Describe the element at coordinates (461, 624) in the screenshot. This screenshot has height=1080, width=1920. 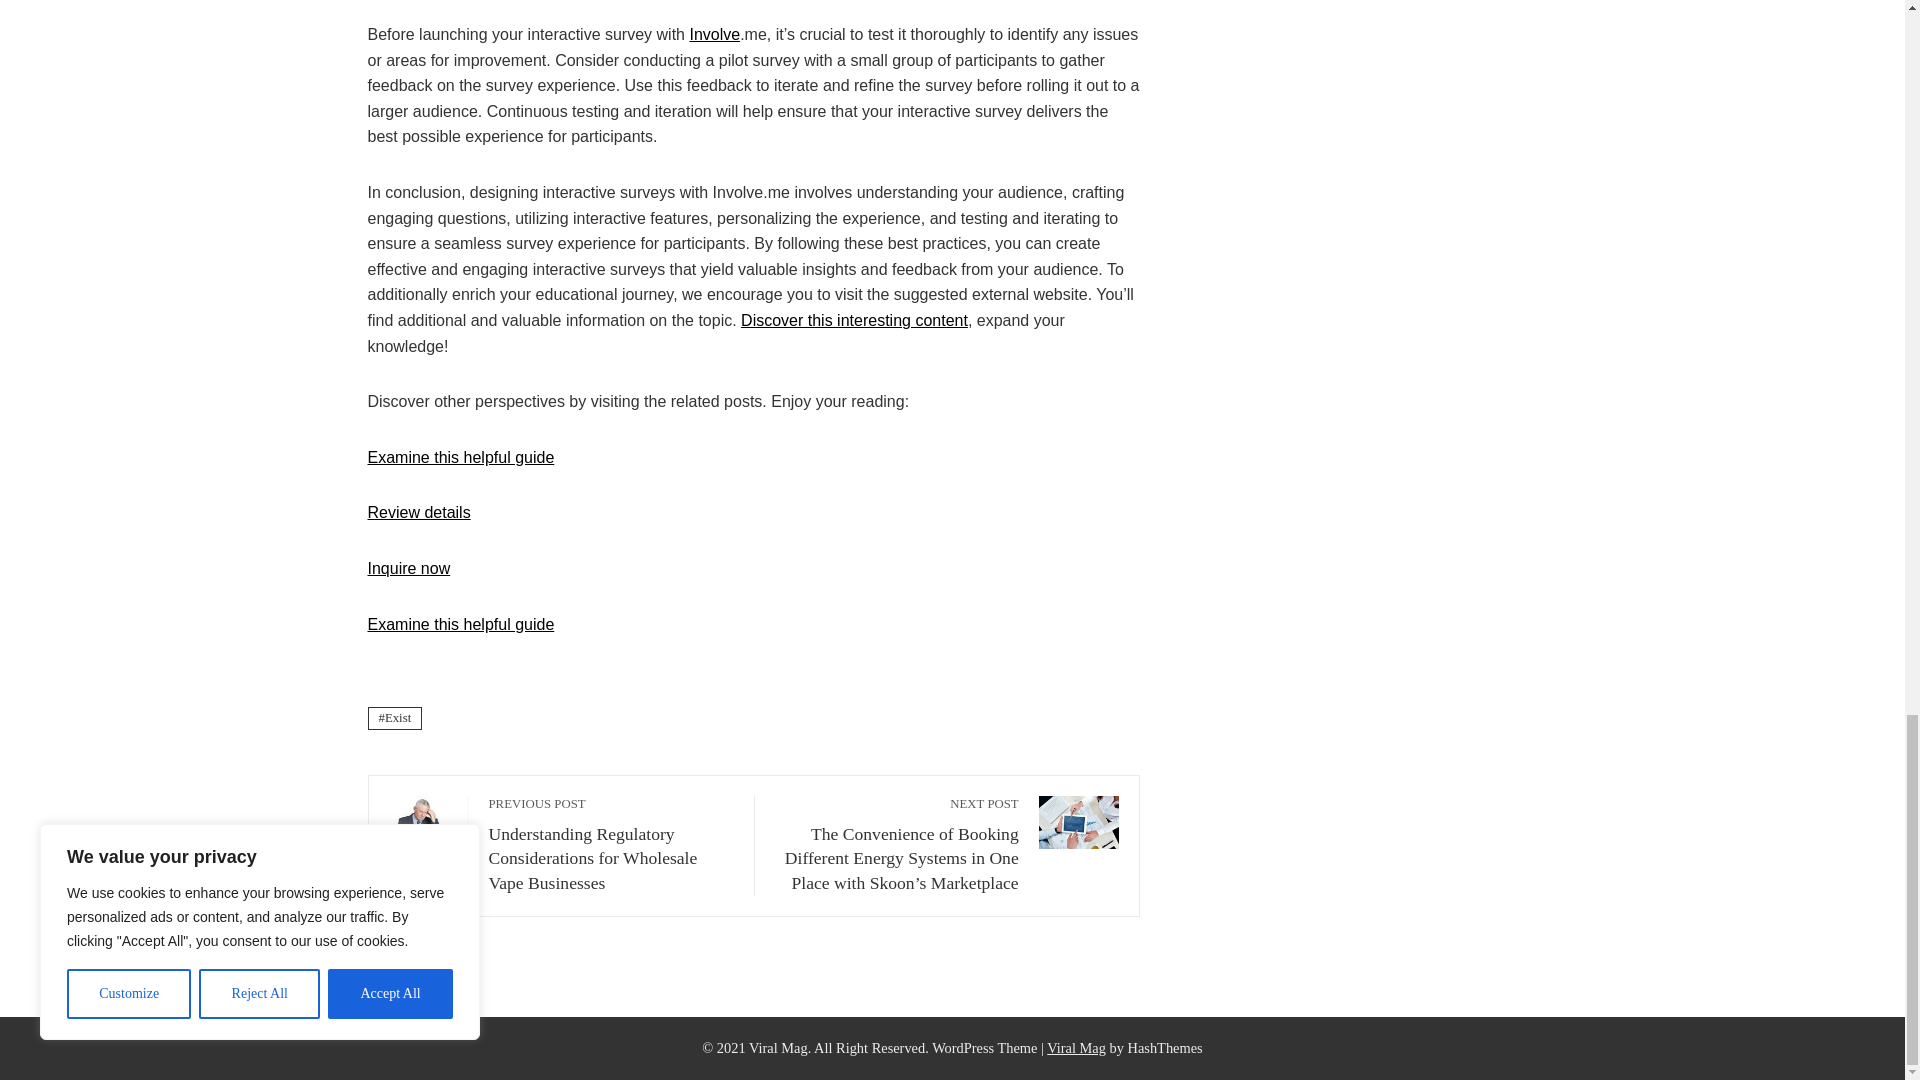
I see `Examine this helpful guide` at that location.